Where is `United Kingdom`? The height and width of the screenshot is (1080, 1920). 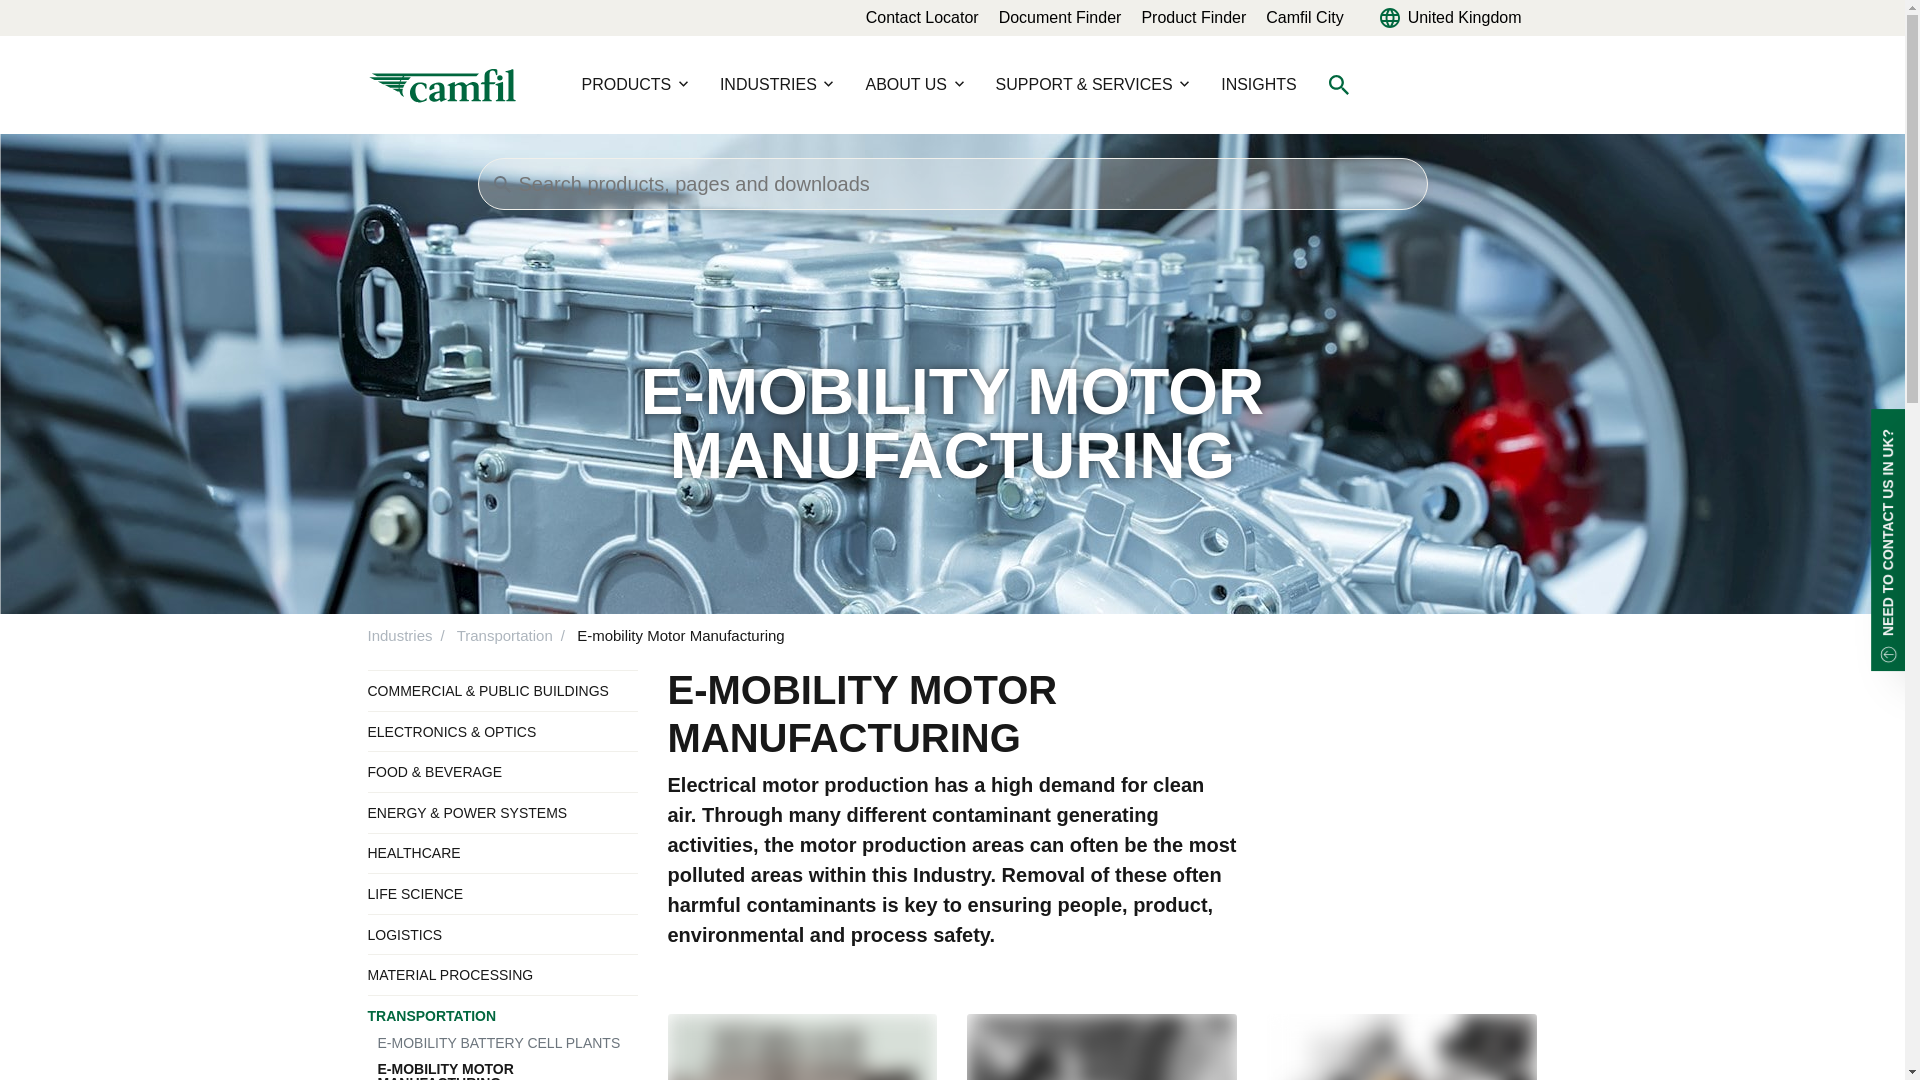
United Kingdom is located at coordinates (1450, 18).